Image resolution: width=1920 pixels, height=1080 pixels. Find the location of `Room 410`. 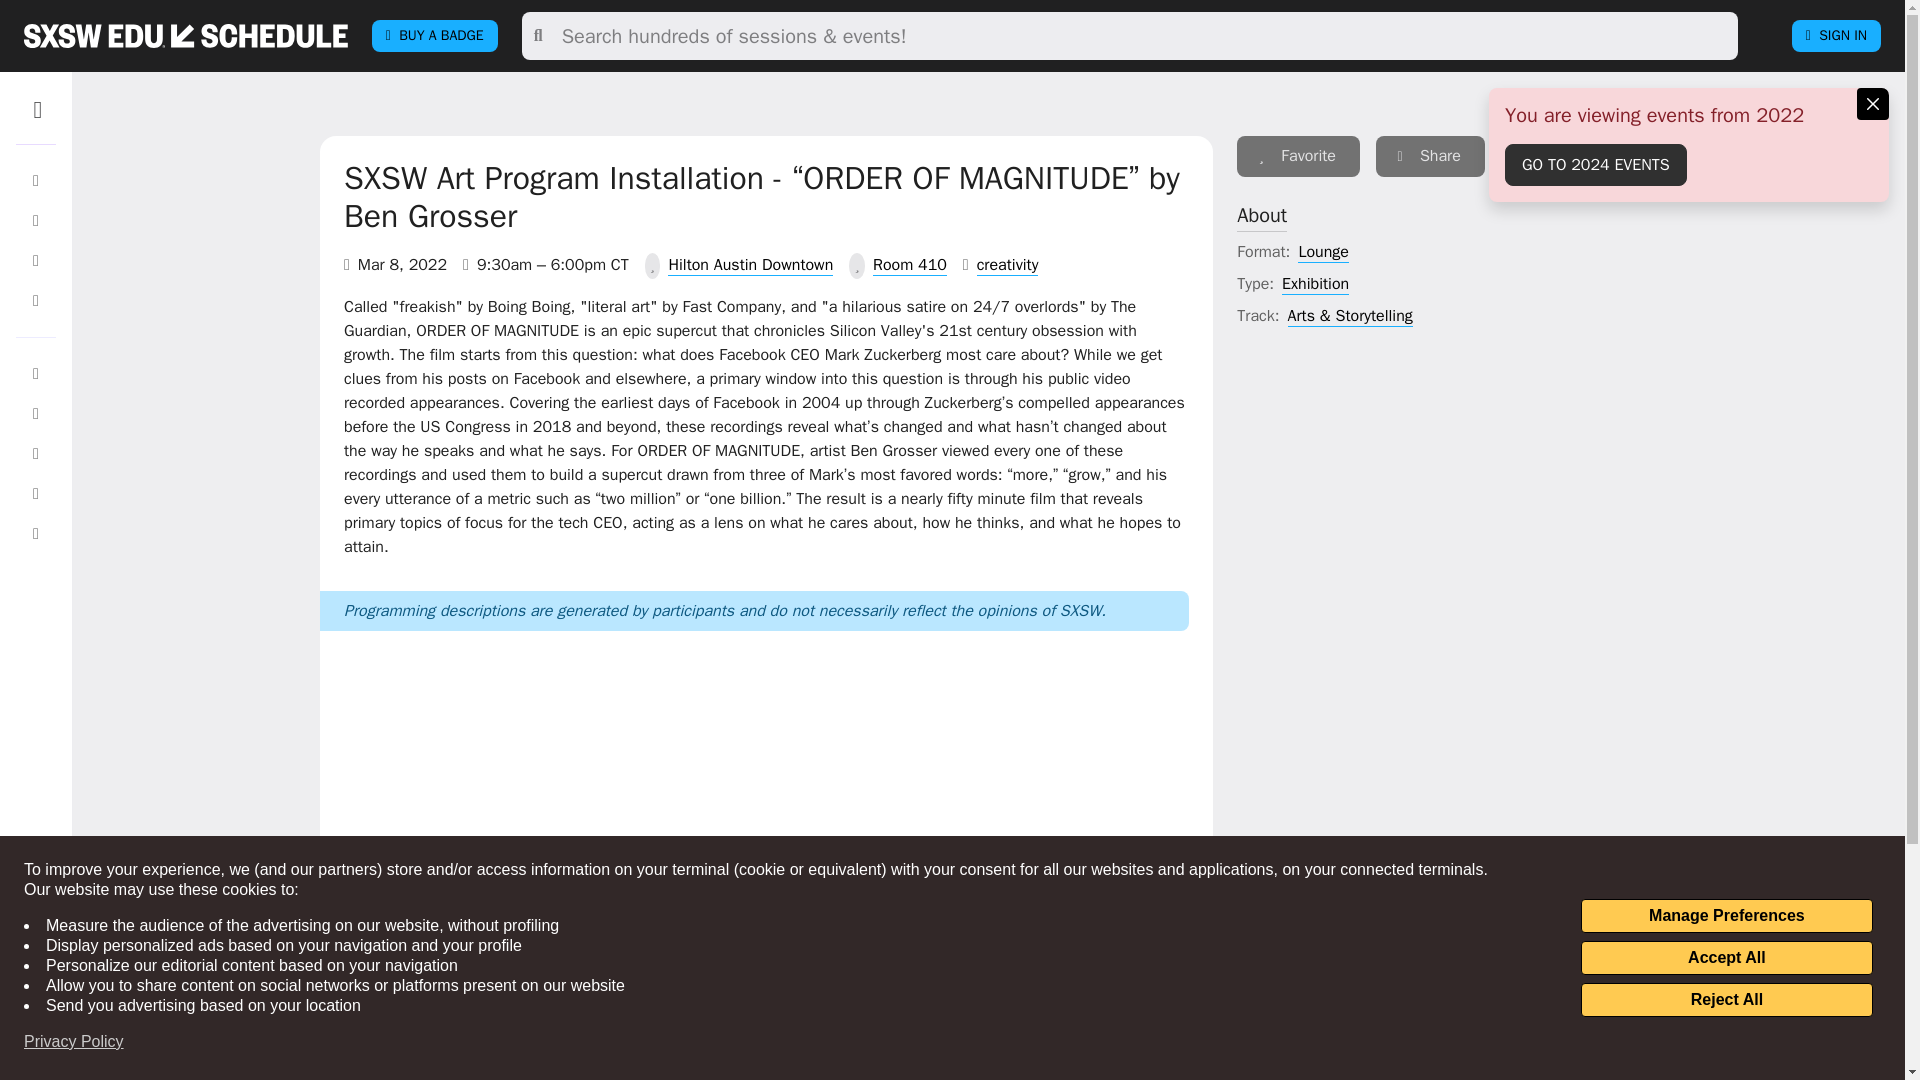

Room 410 is located at coordinates (910, 265).